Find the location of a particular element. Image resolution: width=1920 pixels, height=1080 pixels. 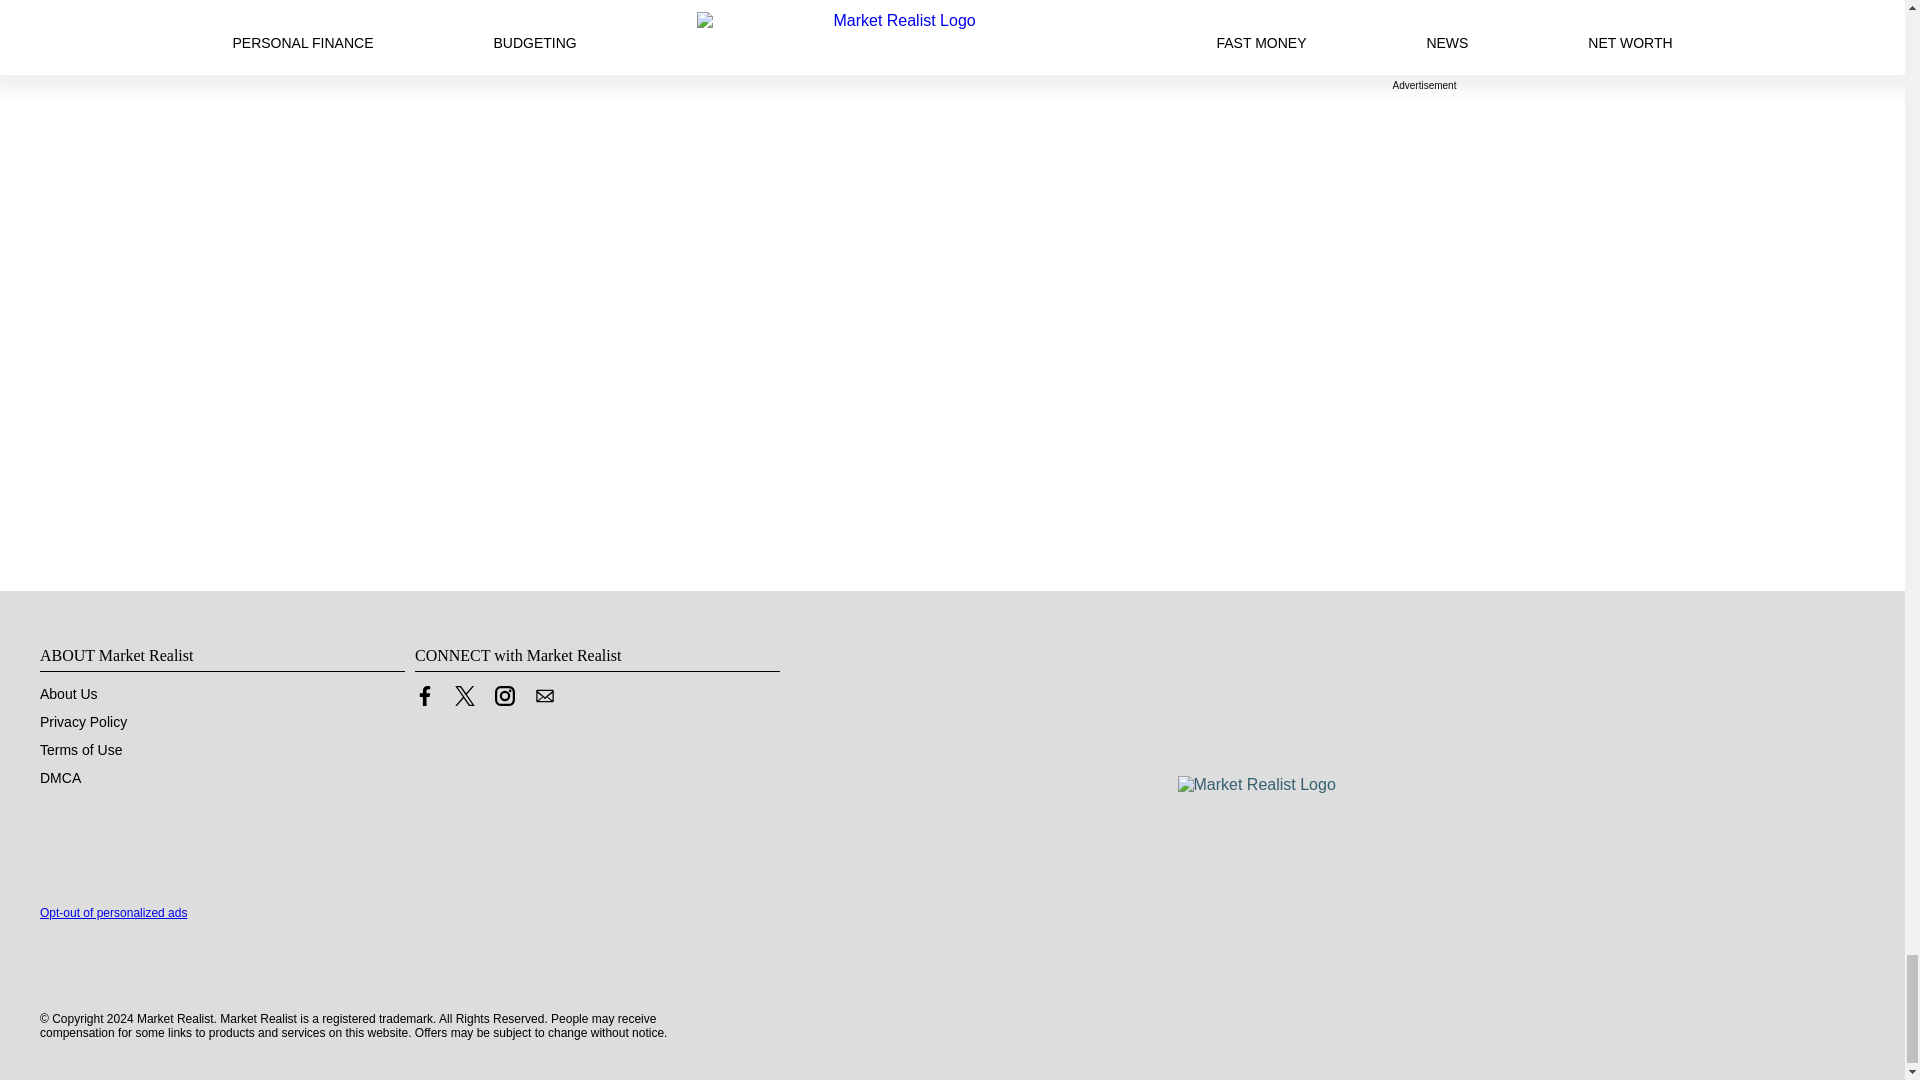

Link to Instagram is located at coordinates (504, 696).